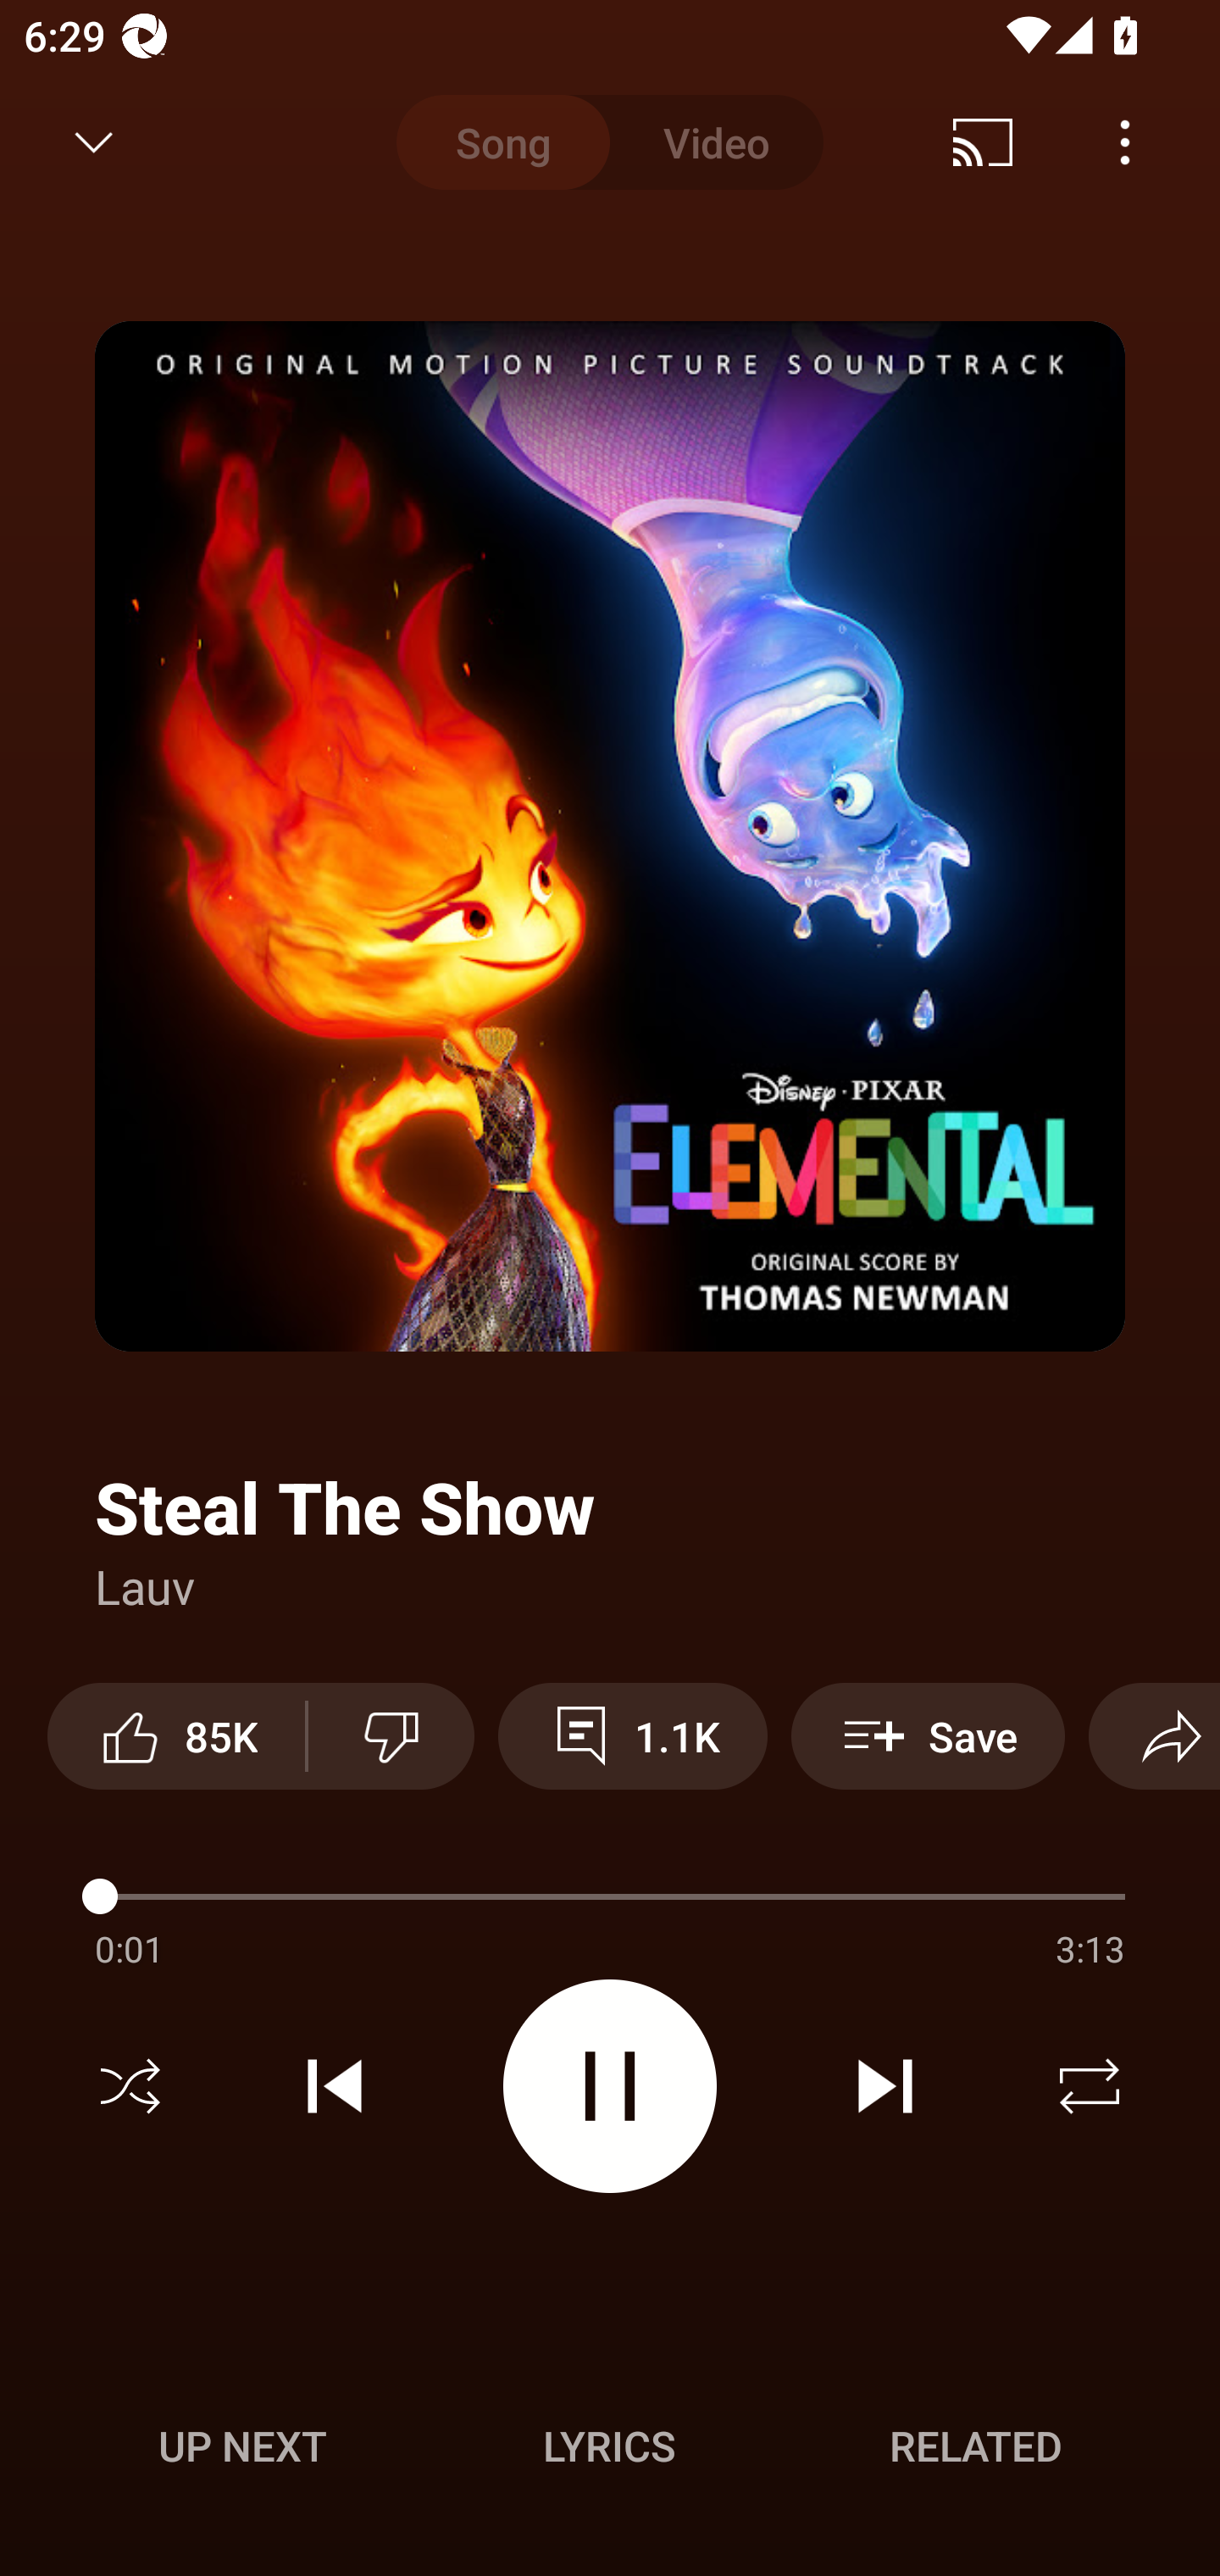 The image size is (1220, 2576). I want to click on Previous track, so click(335, 2086).